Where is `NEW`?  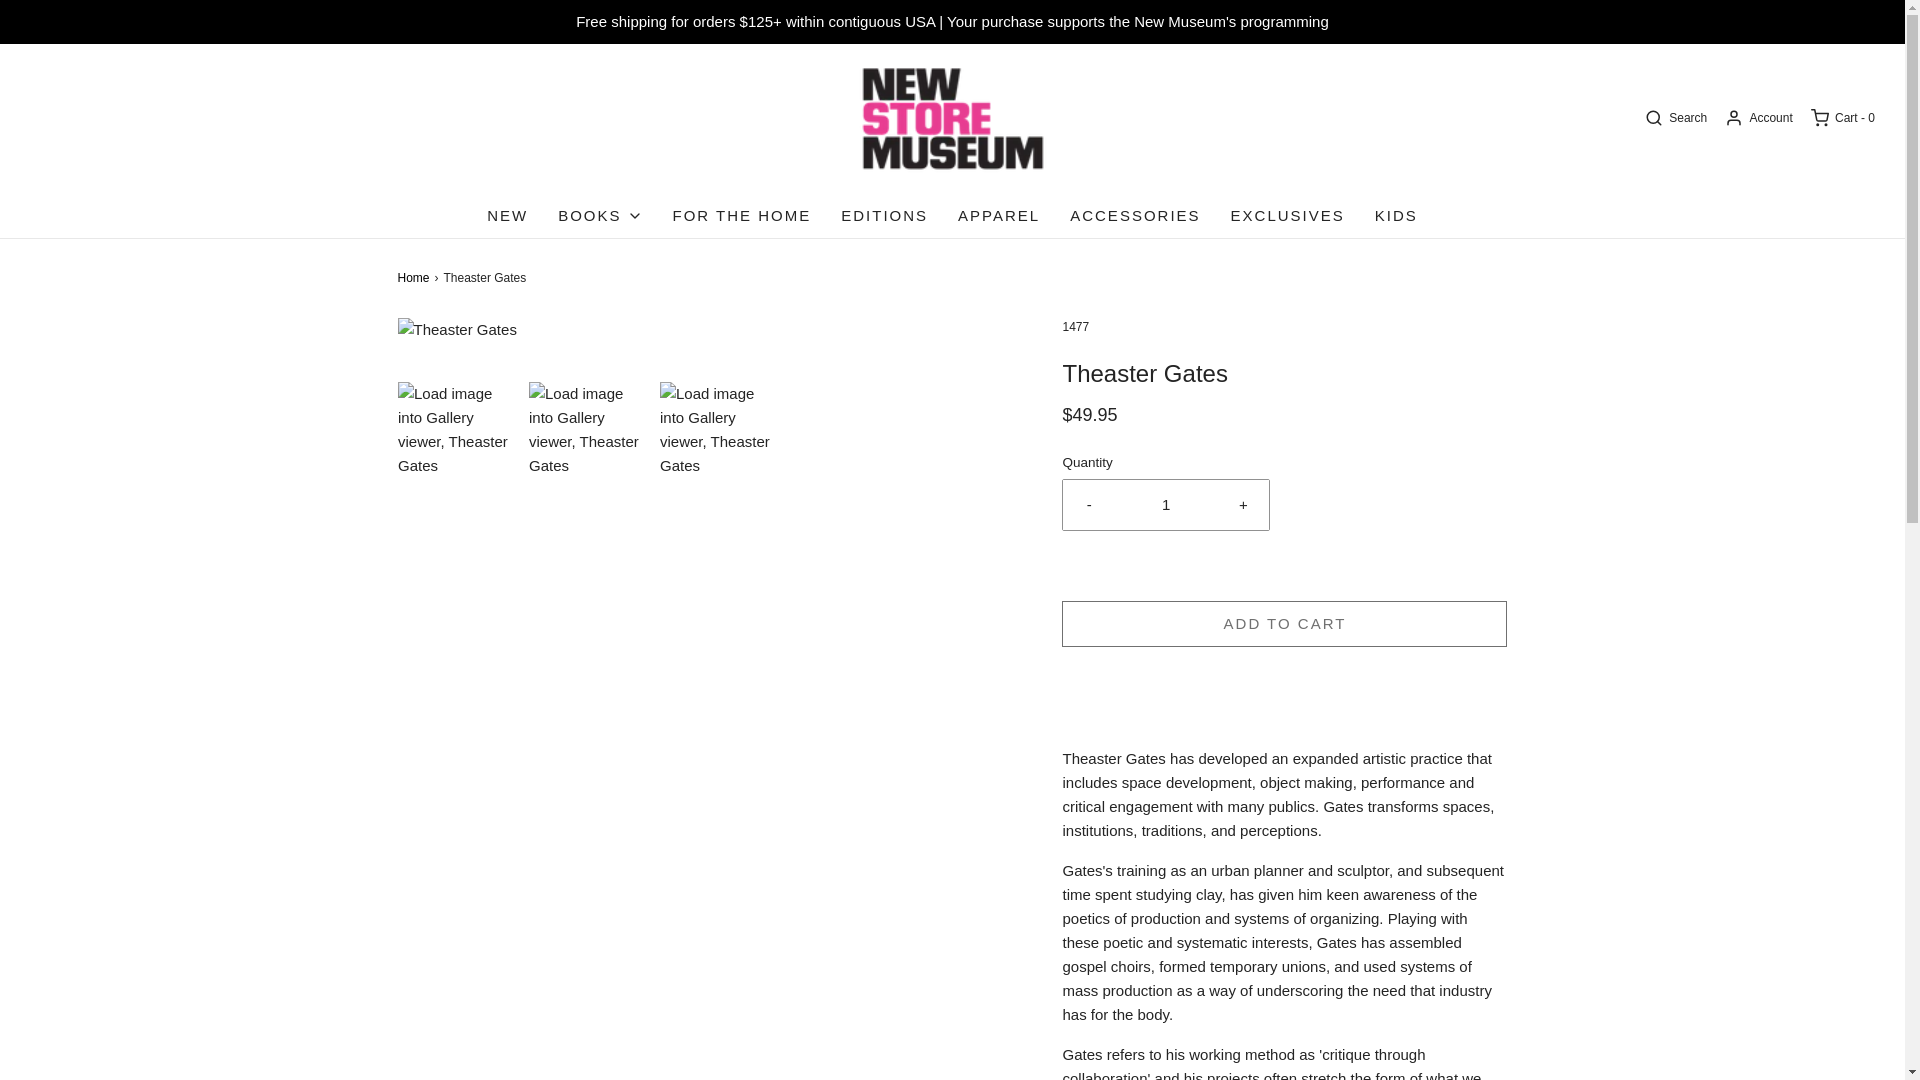
NEW is located at coordinates (508, 216).